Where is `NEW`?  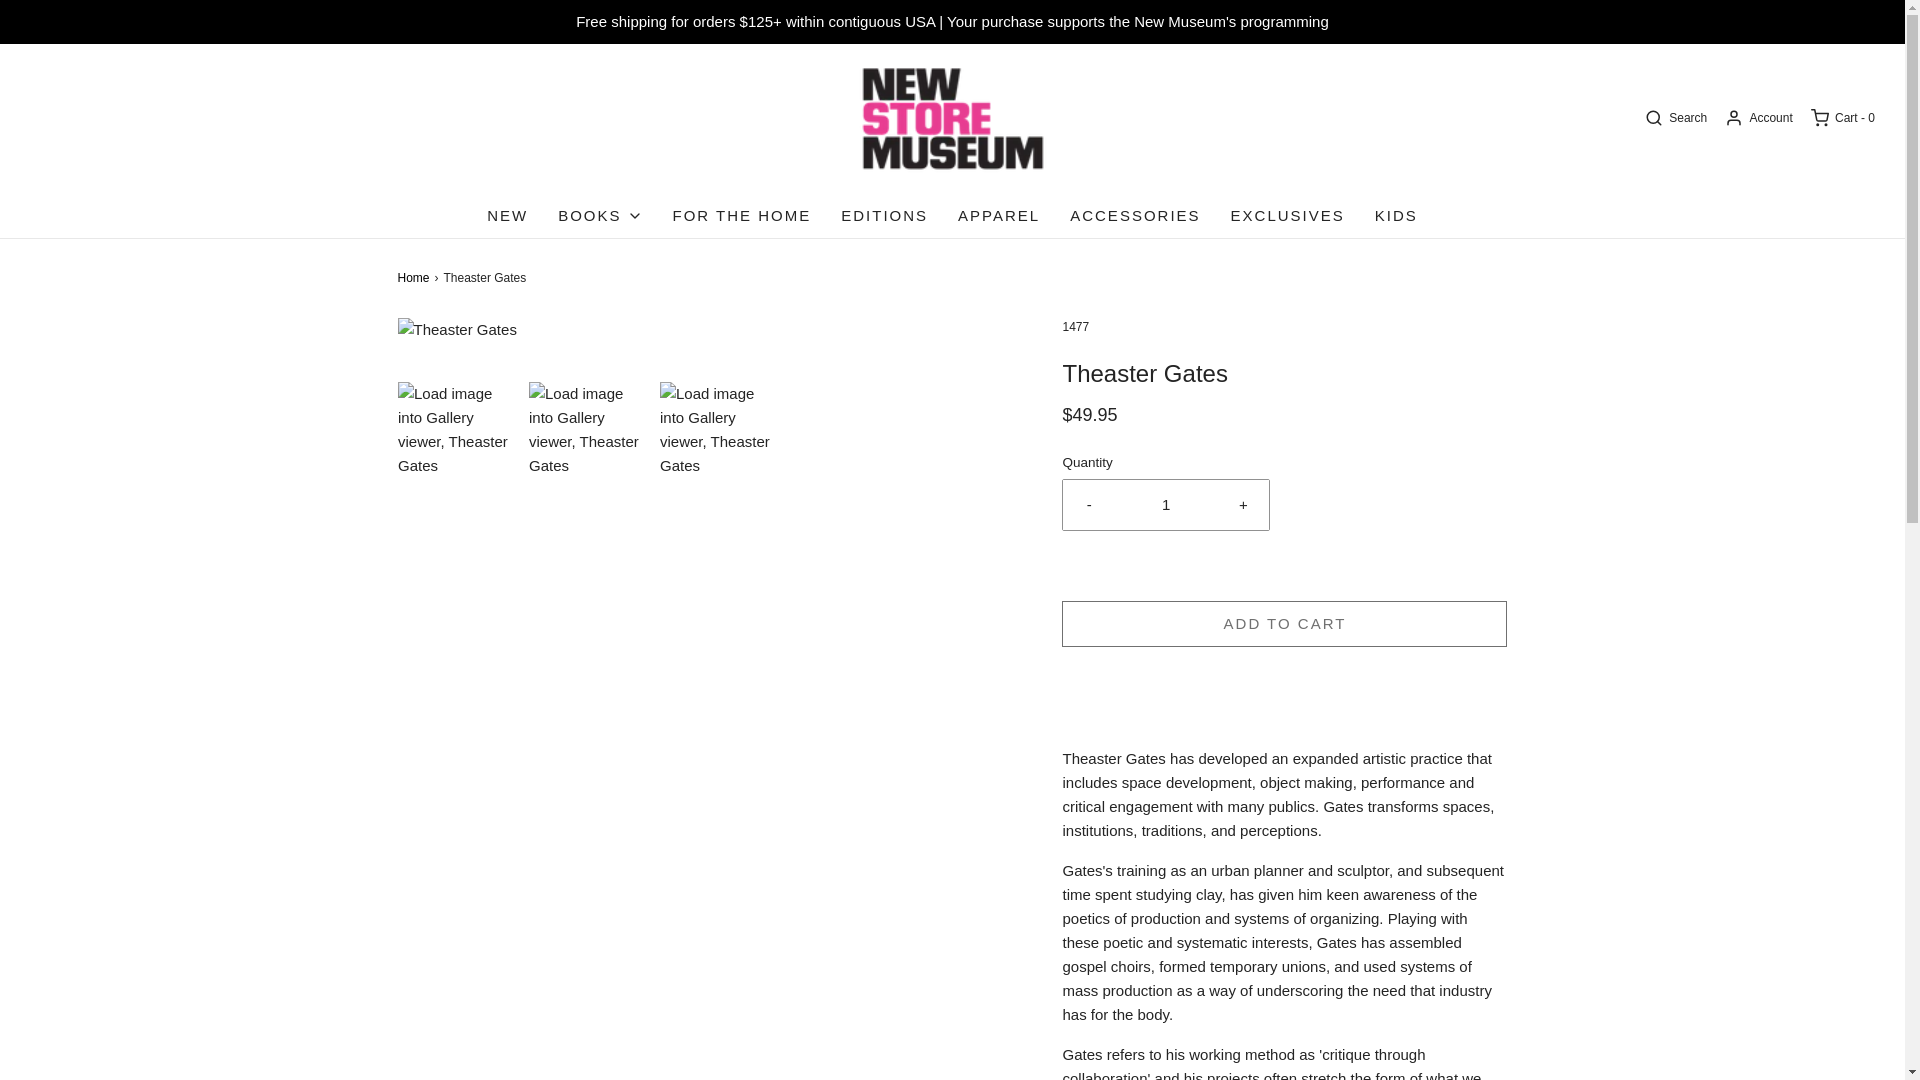
NEW is located at coordinates (508, 216).